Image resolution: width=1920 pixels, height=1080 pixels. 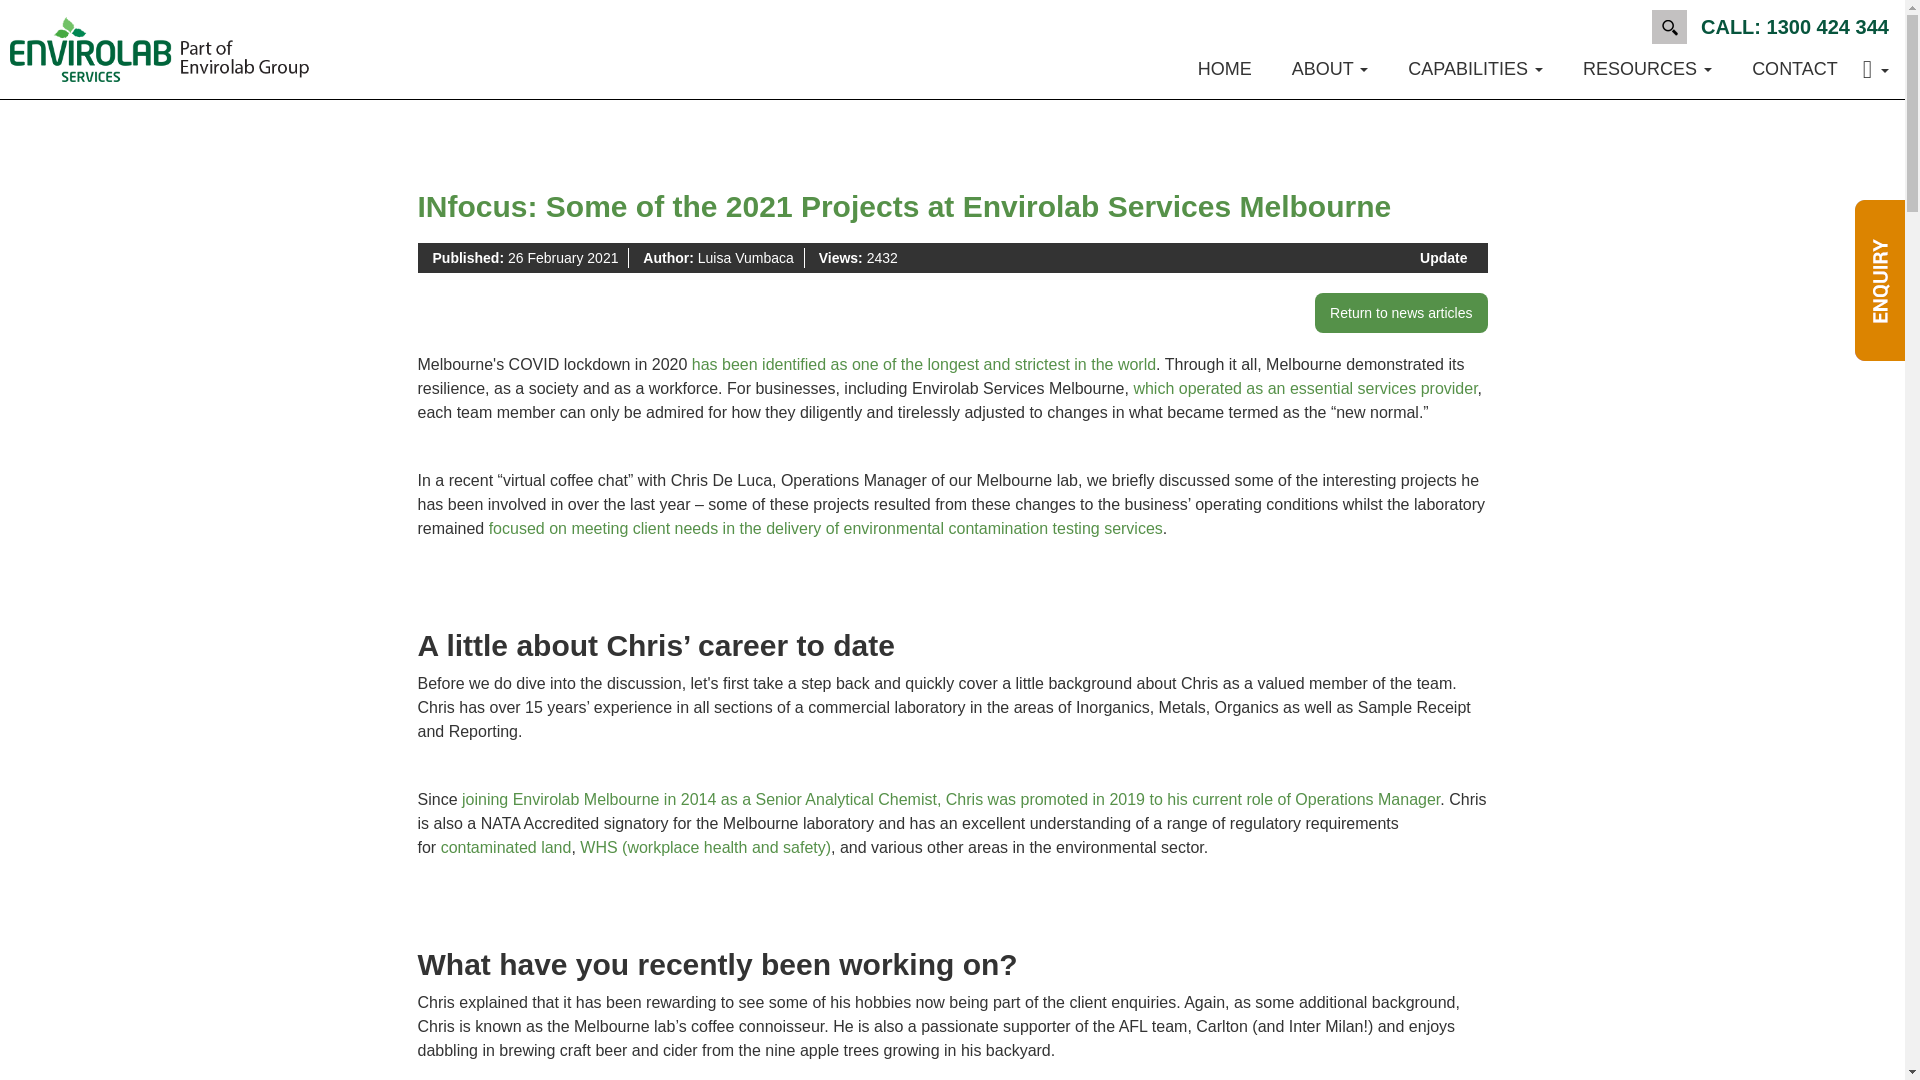 I want to click on HOME, so click(x=1225, y=69).